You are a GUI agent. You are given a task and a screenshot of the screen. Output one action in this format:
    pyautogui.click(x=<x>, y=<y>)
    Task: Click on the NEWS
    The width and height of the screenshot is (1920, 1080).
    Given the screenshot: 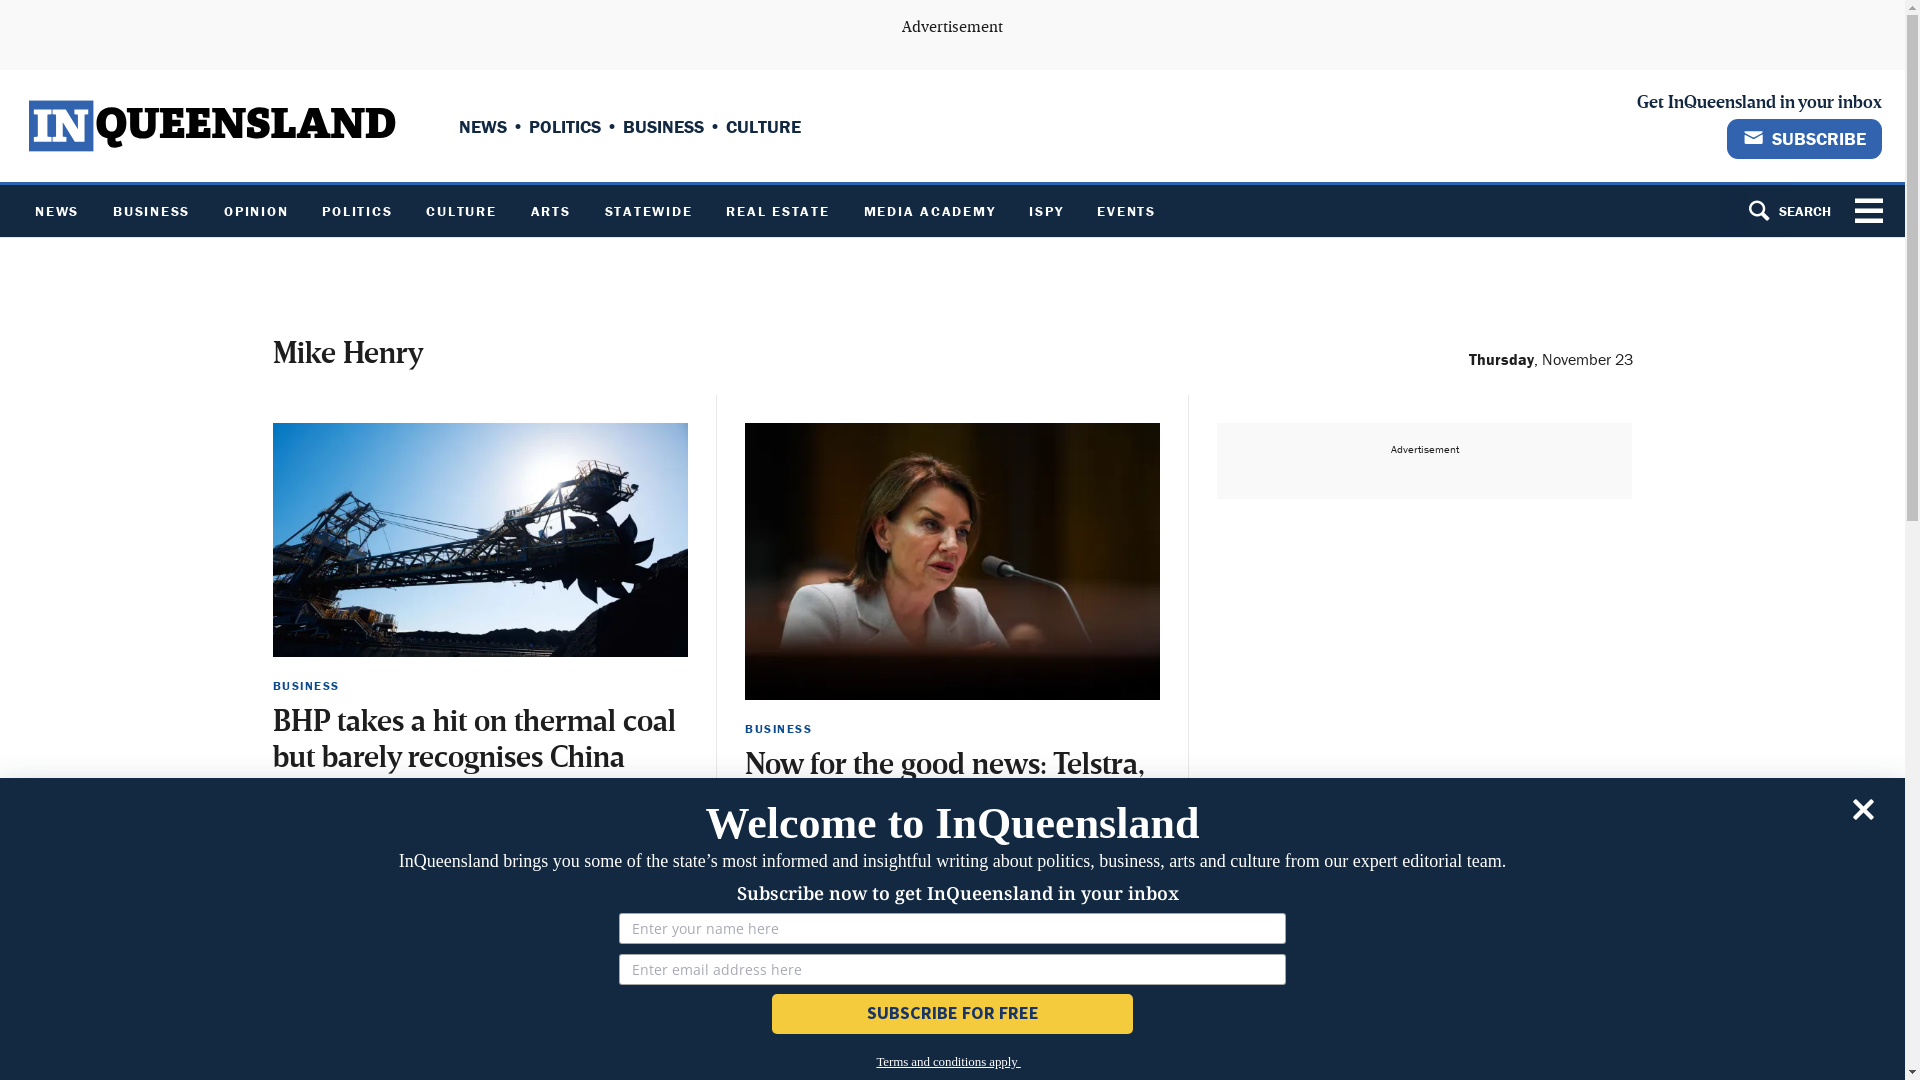 What is the action you would take?
    pyautogui.click(x=57, y=211)
    